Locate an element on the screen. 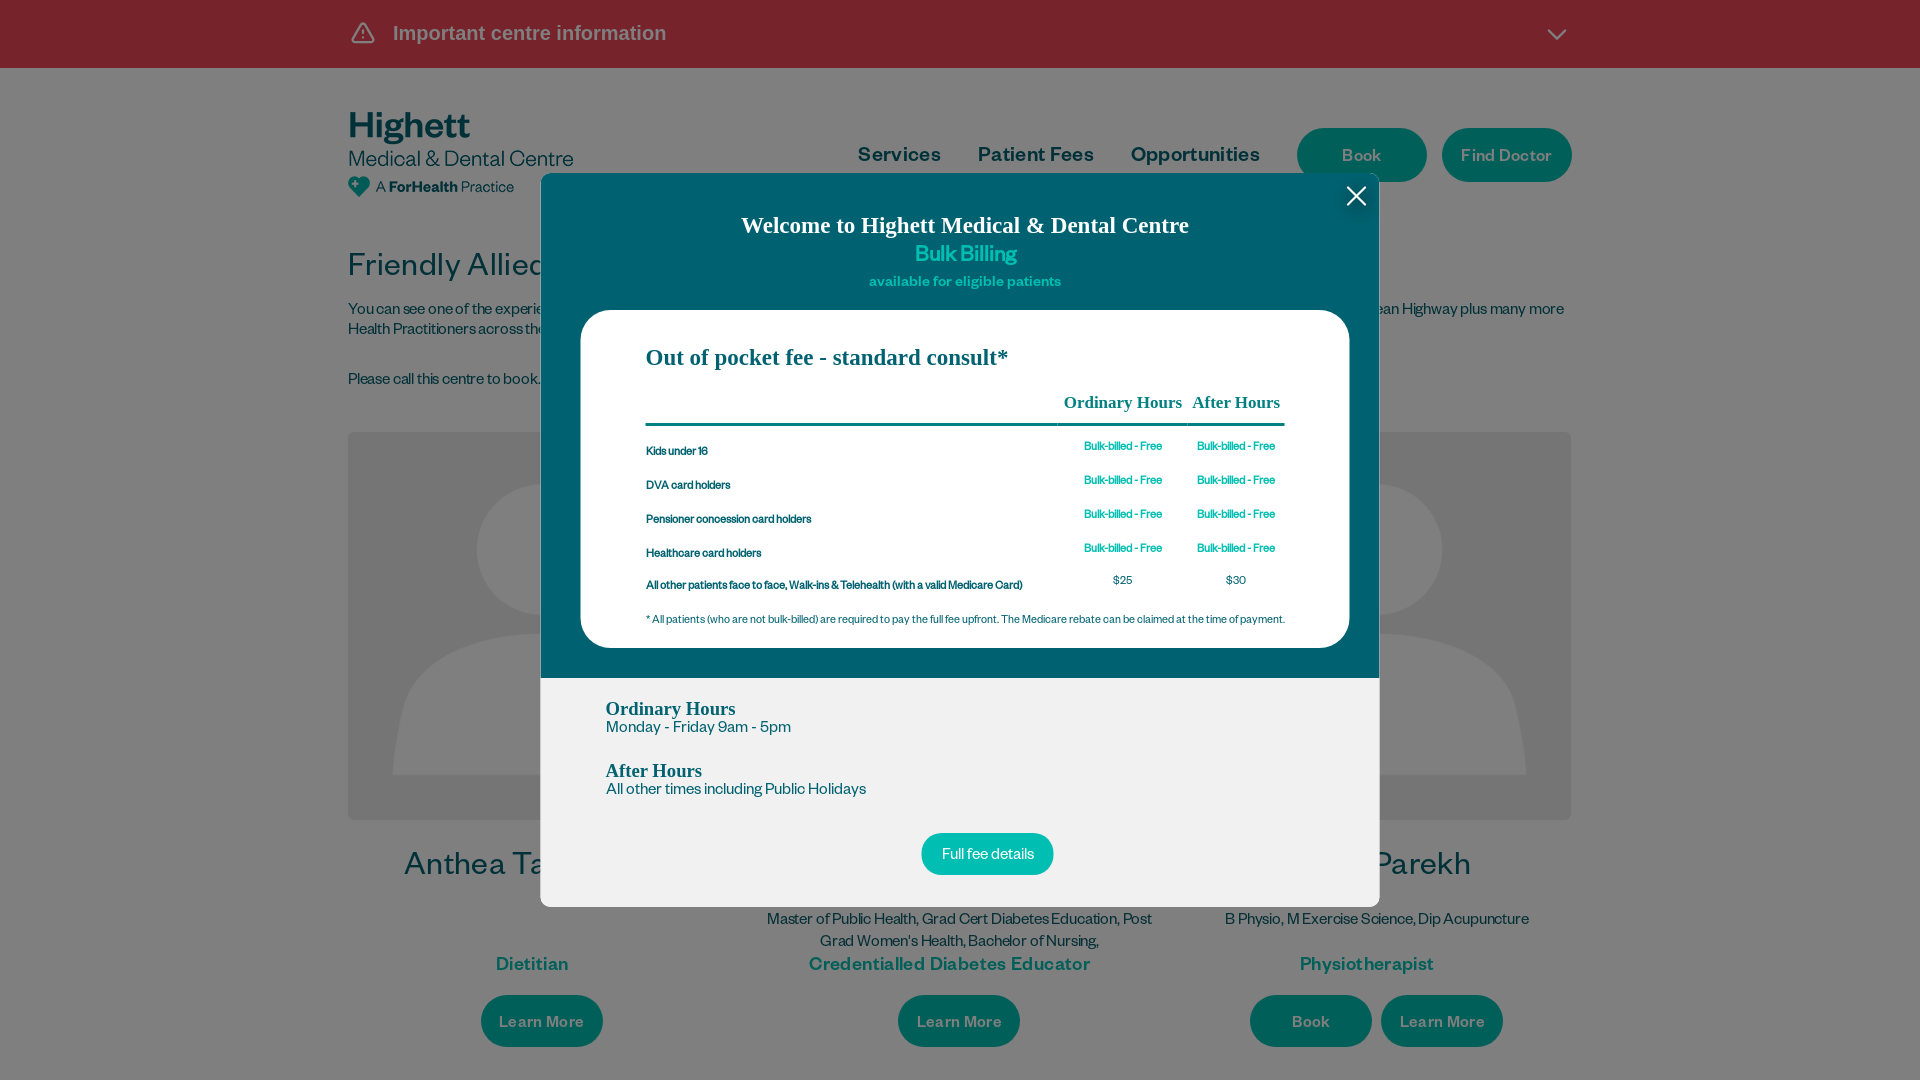 The height and width of the screenshot is (1080, 1920). Anthea Talliopoulos is located at coordinates (542, 870).